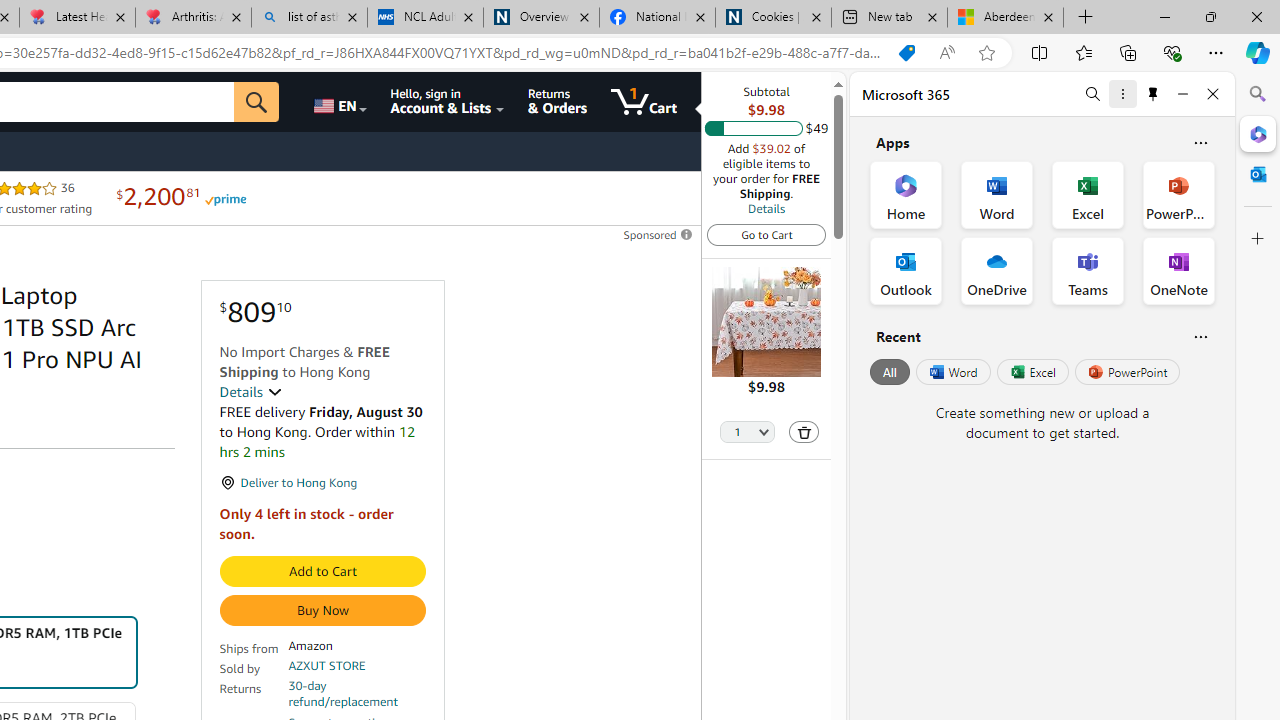  What do you see at coordinates (1200, 336) in the screenshot?
I see `Is this helpful?` at bounding box center [1200, 336].